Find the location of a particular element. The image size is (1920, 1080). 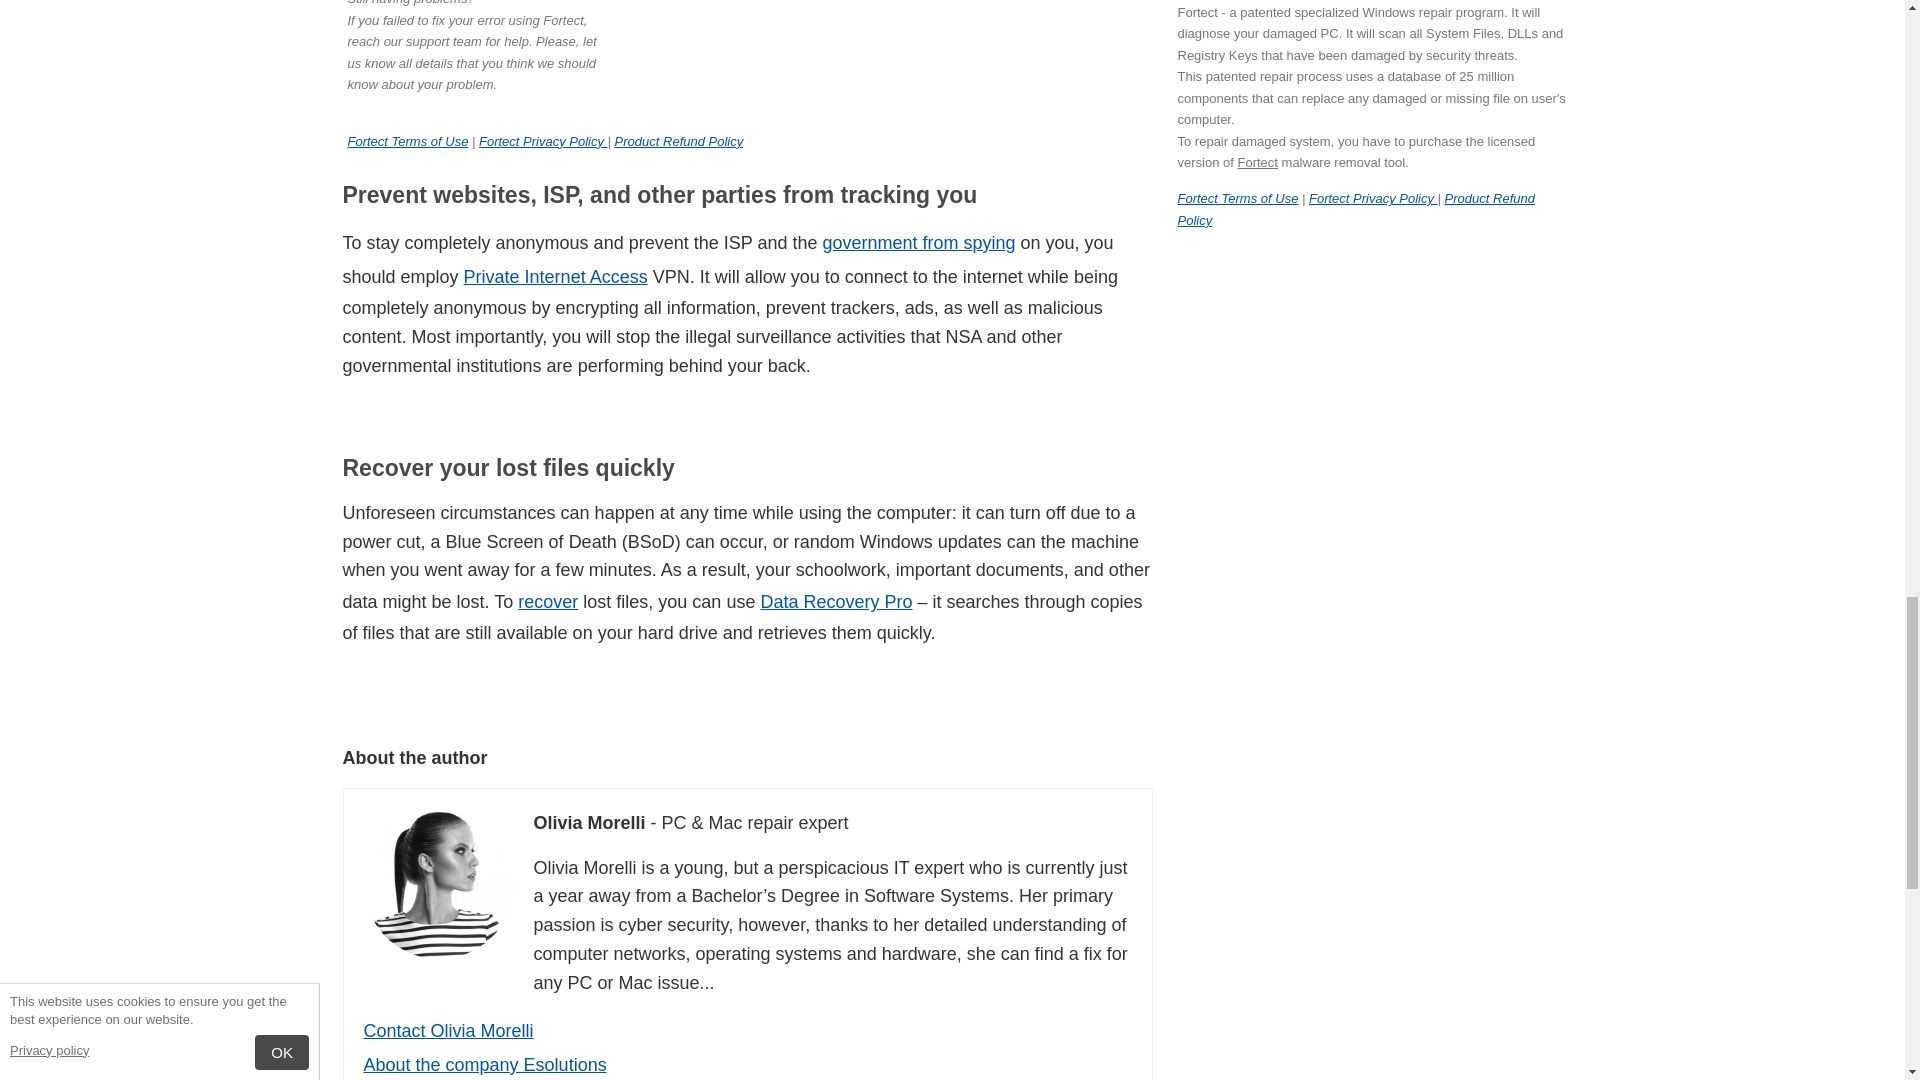

recover is located at coordinates (548, 602).